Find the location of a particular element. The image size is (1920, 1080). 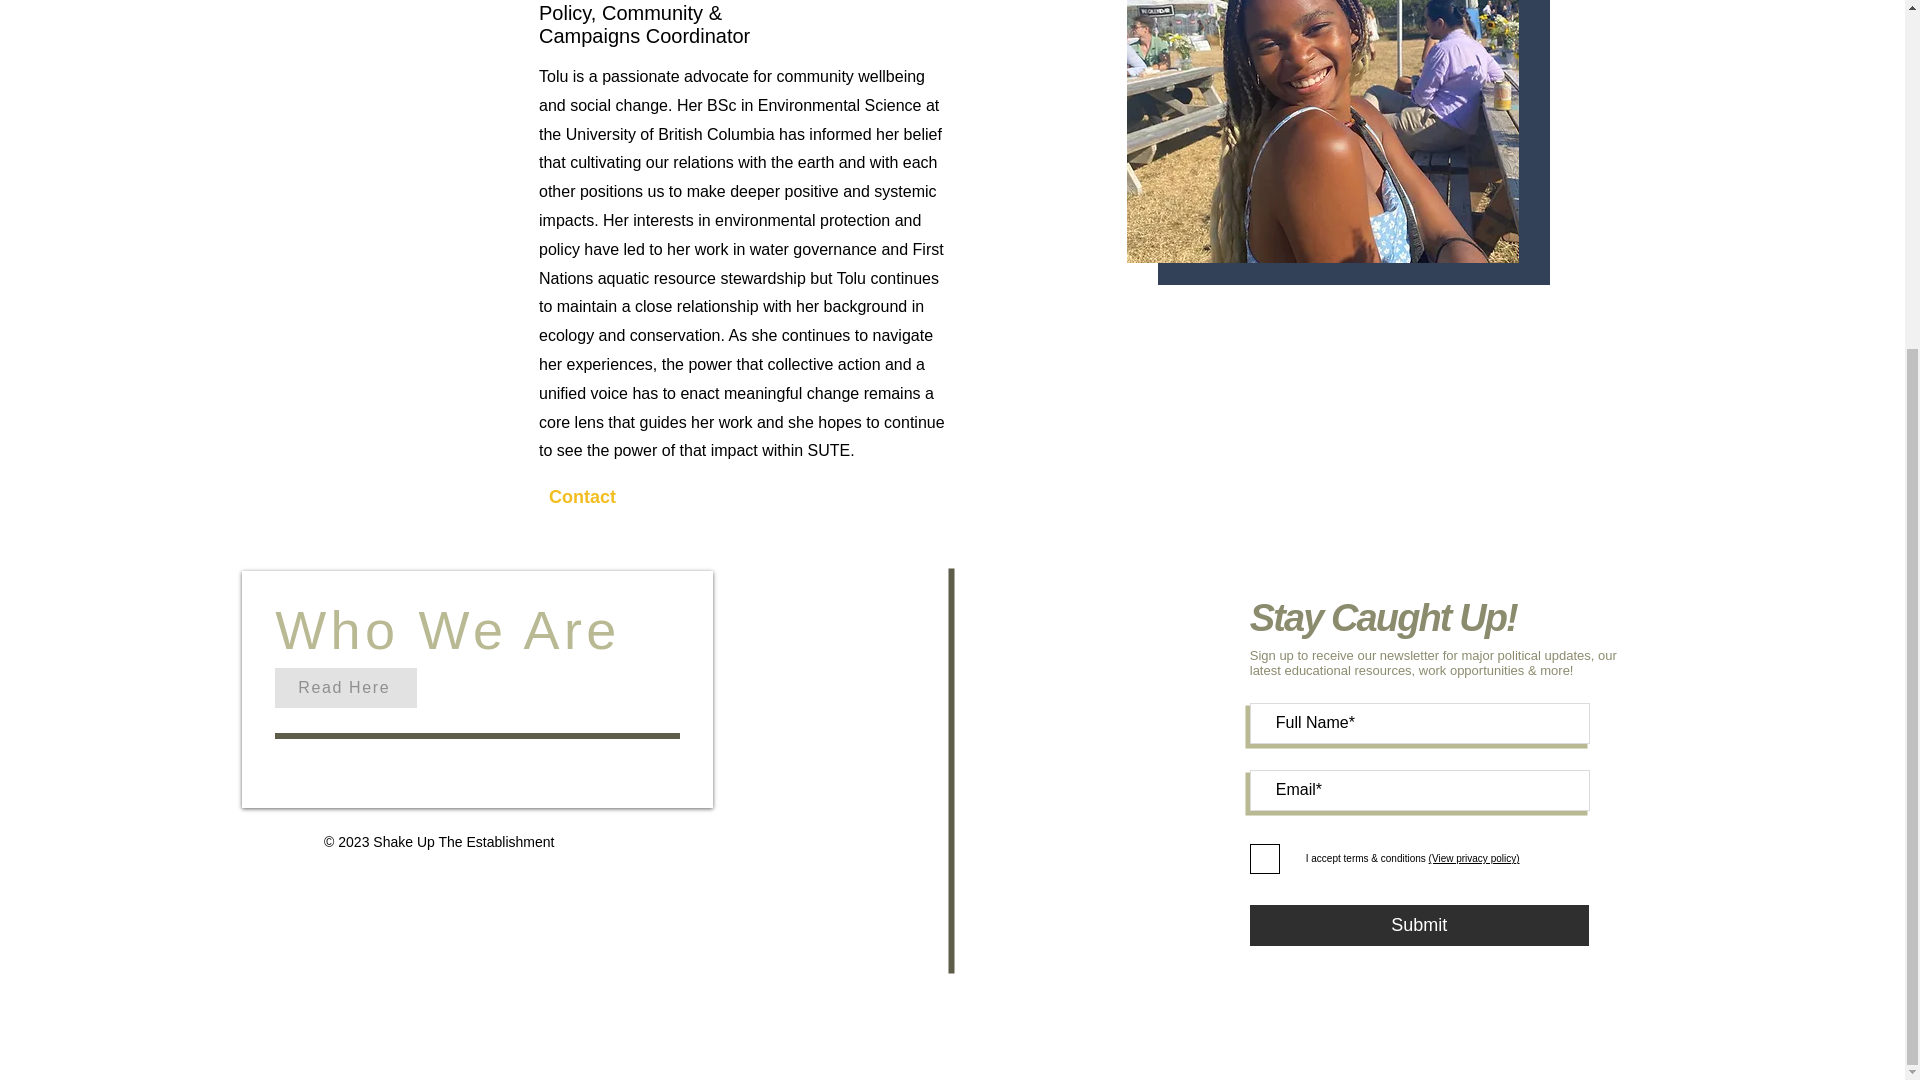

Tolu Amuwo.jpeg is located at coordinates (1322, 132).